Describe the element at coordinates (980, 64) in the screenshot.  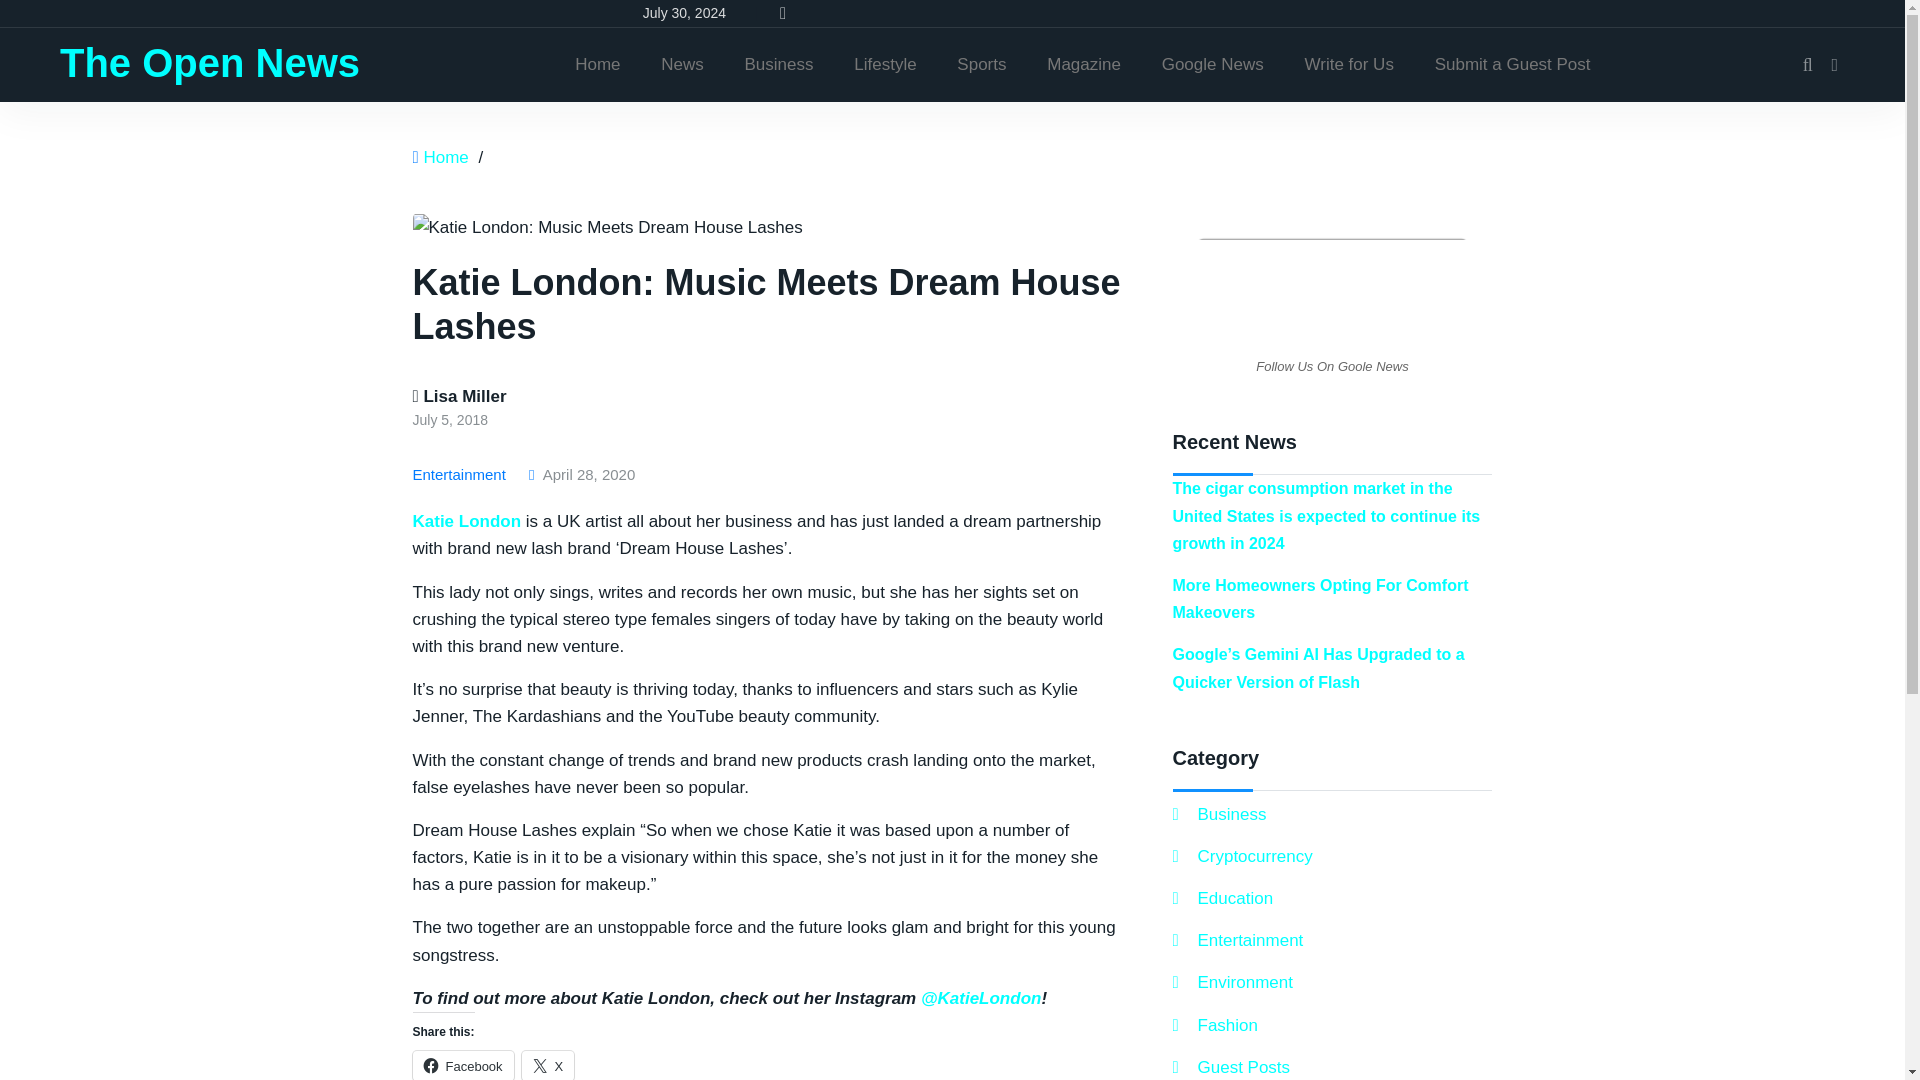
I see `Sports` at that location.